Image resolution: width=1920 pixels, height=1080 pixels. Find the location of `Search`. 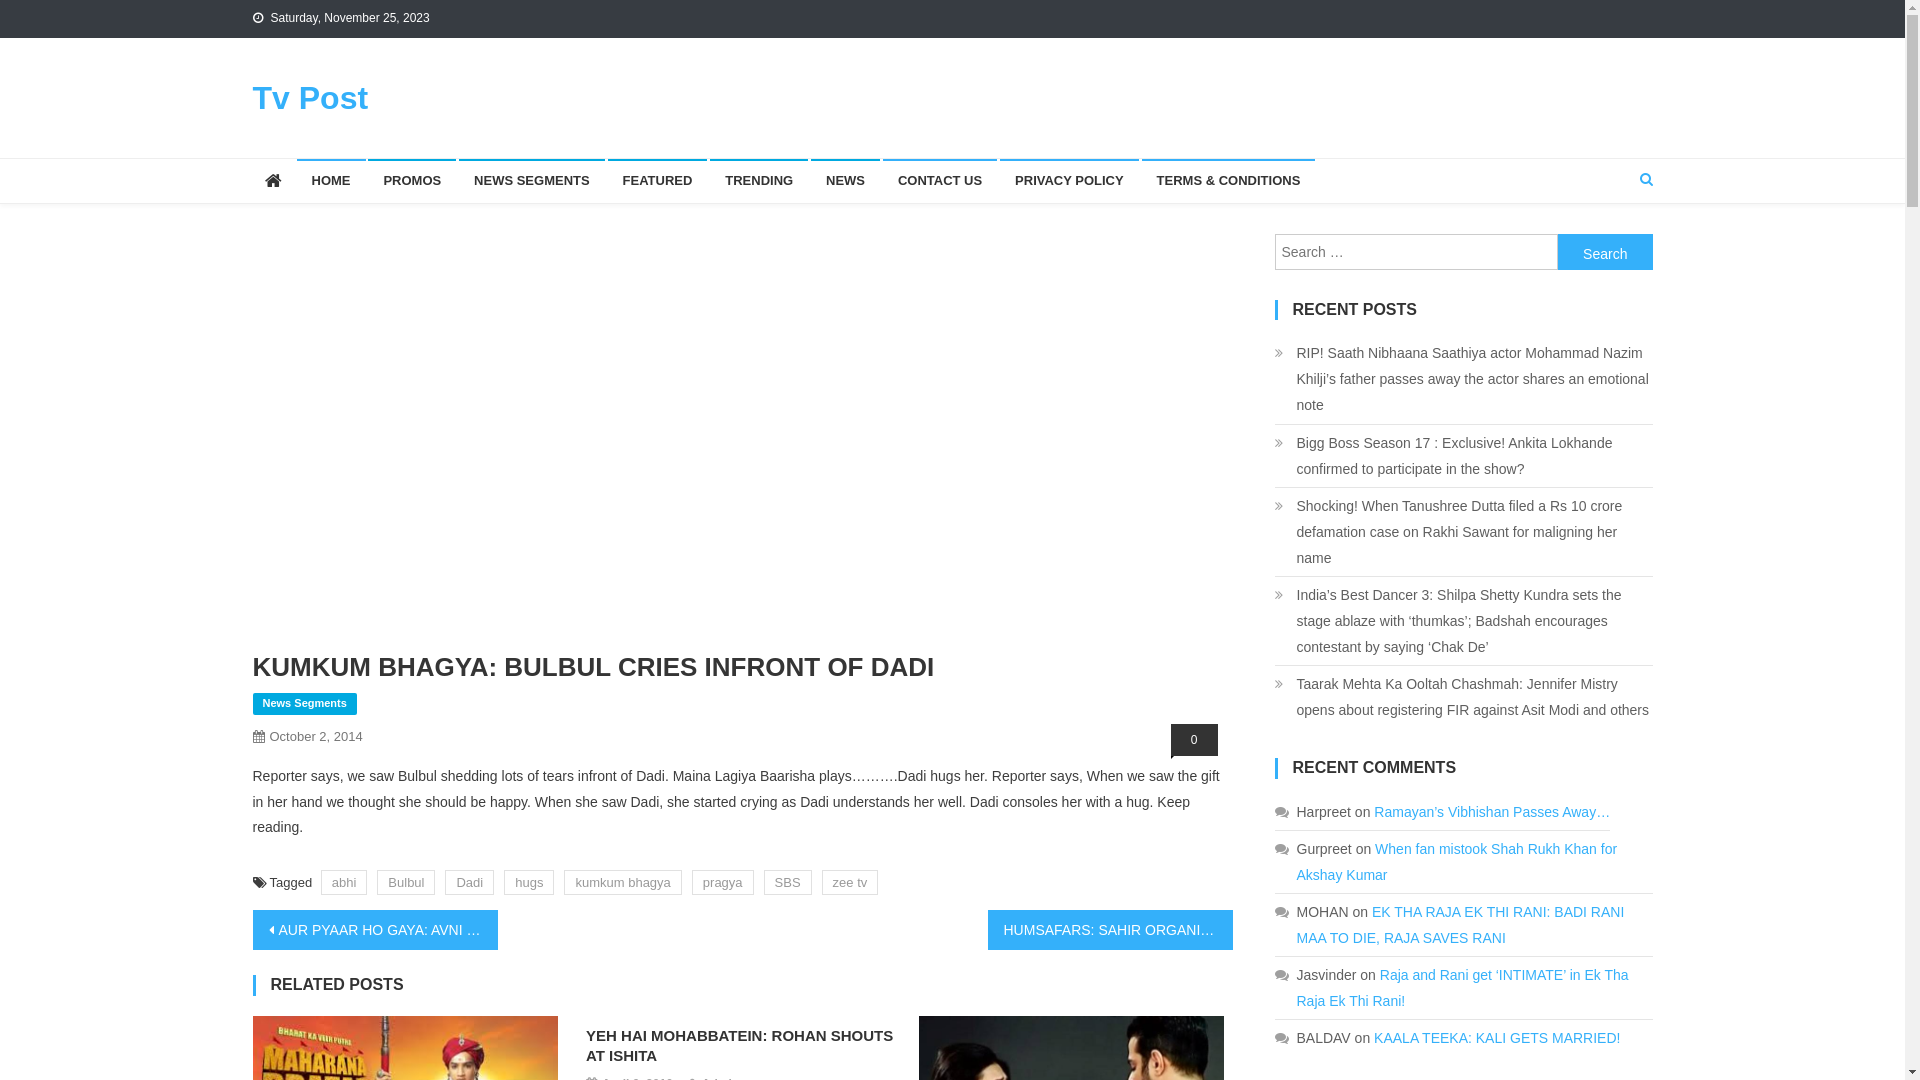

Search is located at coordinates (1611, 246).